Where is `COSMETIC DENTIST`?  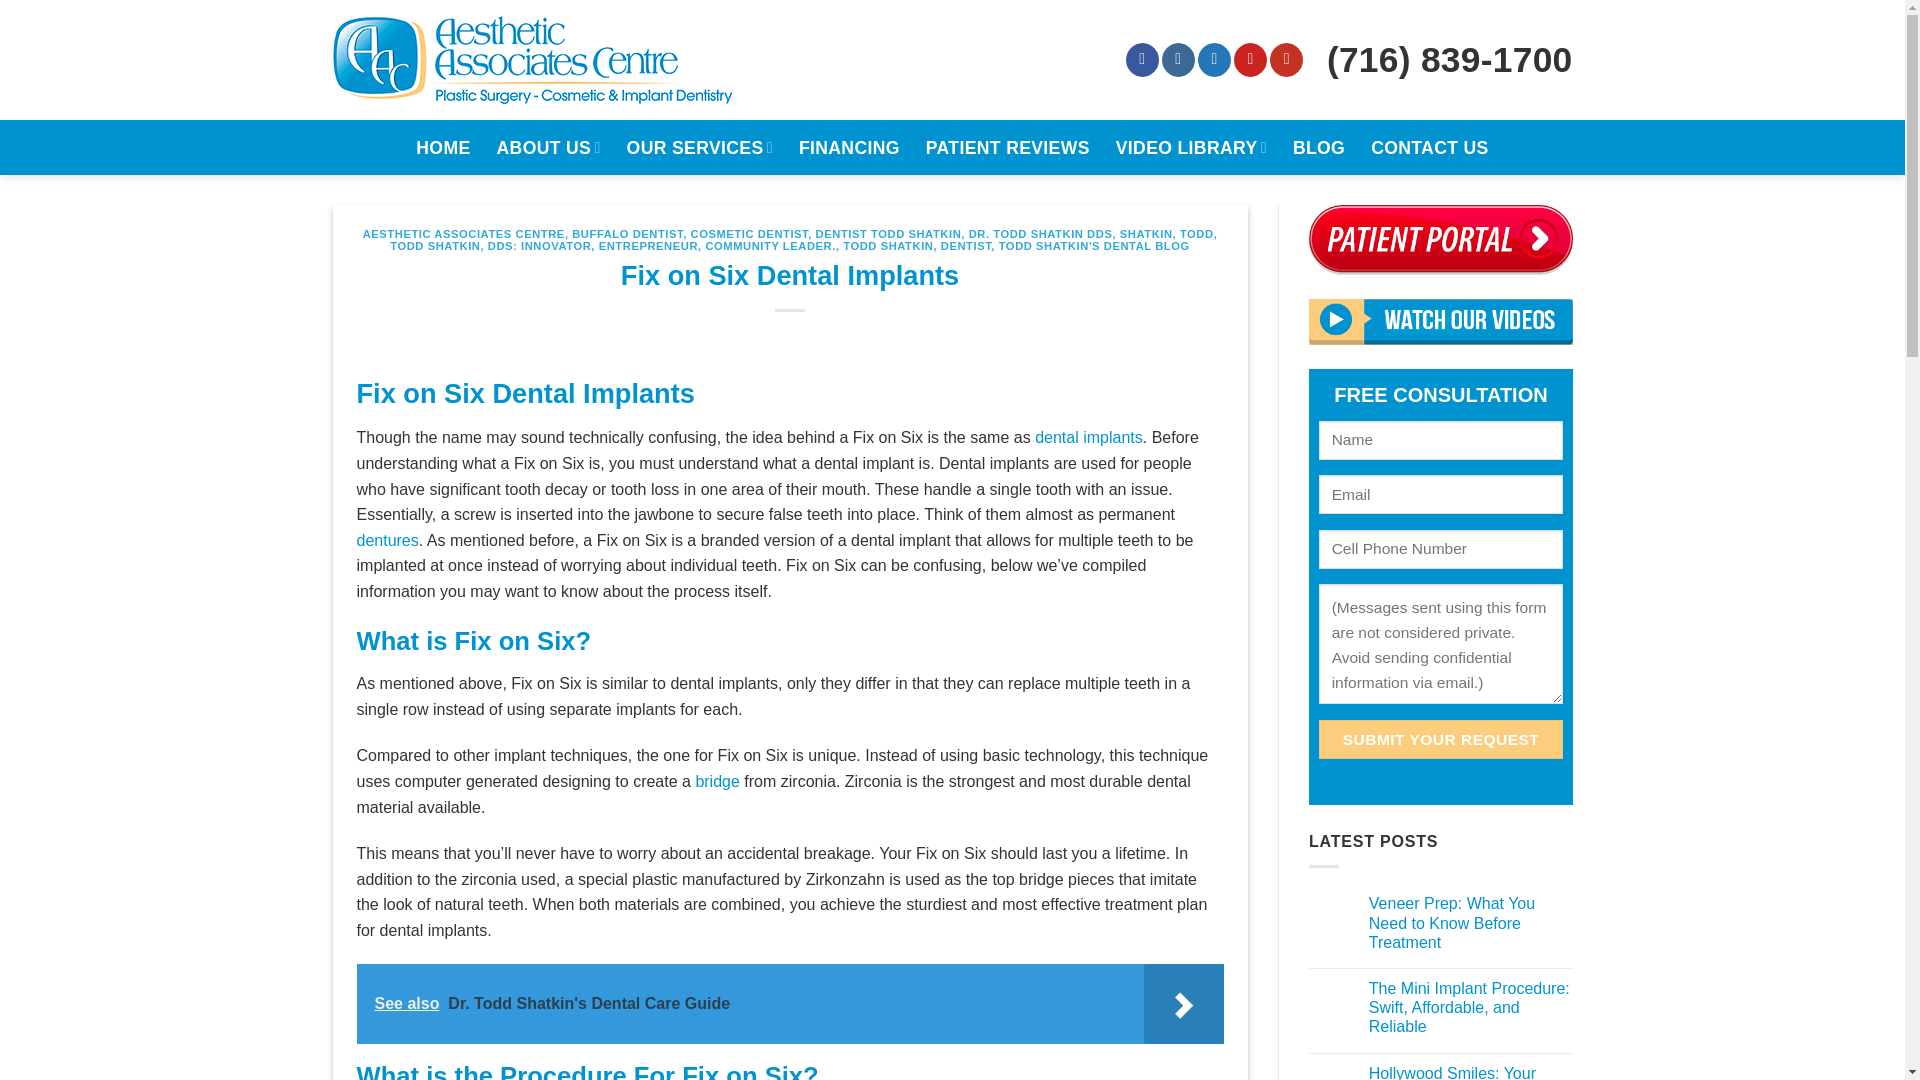 COSMETIC DENTIST is located at coordinates (750, 233).